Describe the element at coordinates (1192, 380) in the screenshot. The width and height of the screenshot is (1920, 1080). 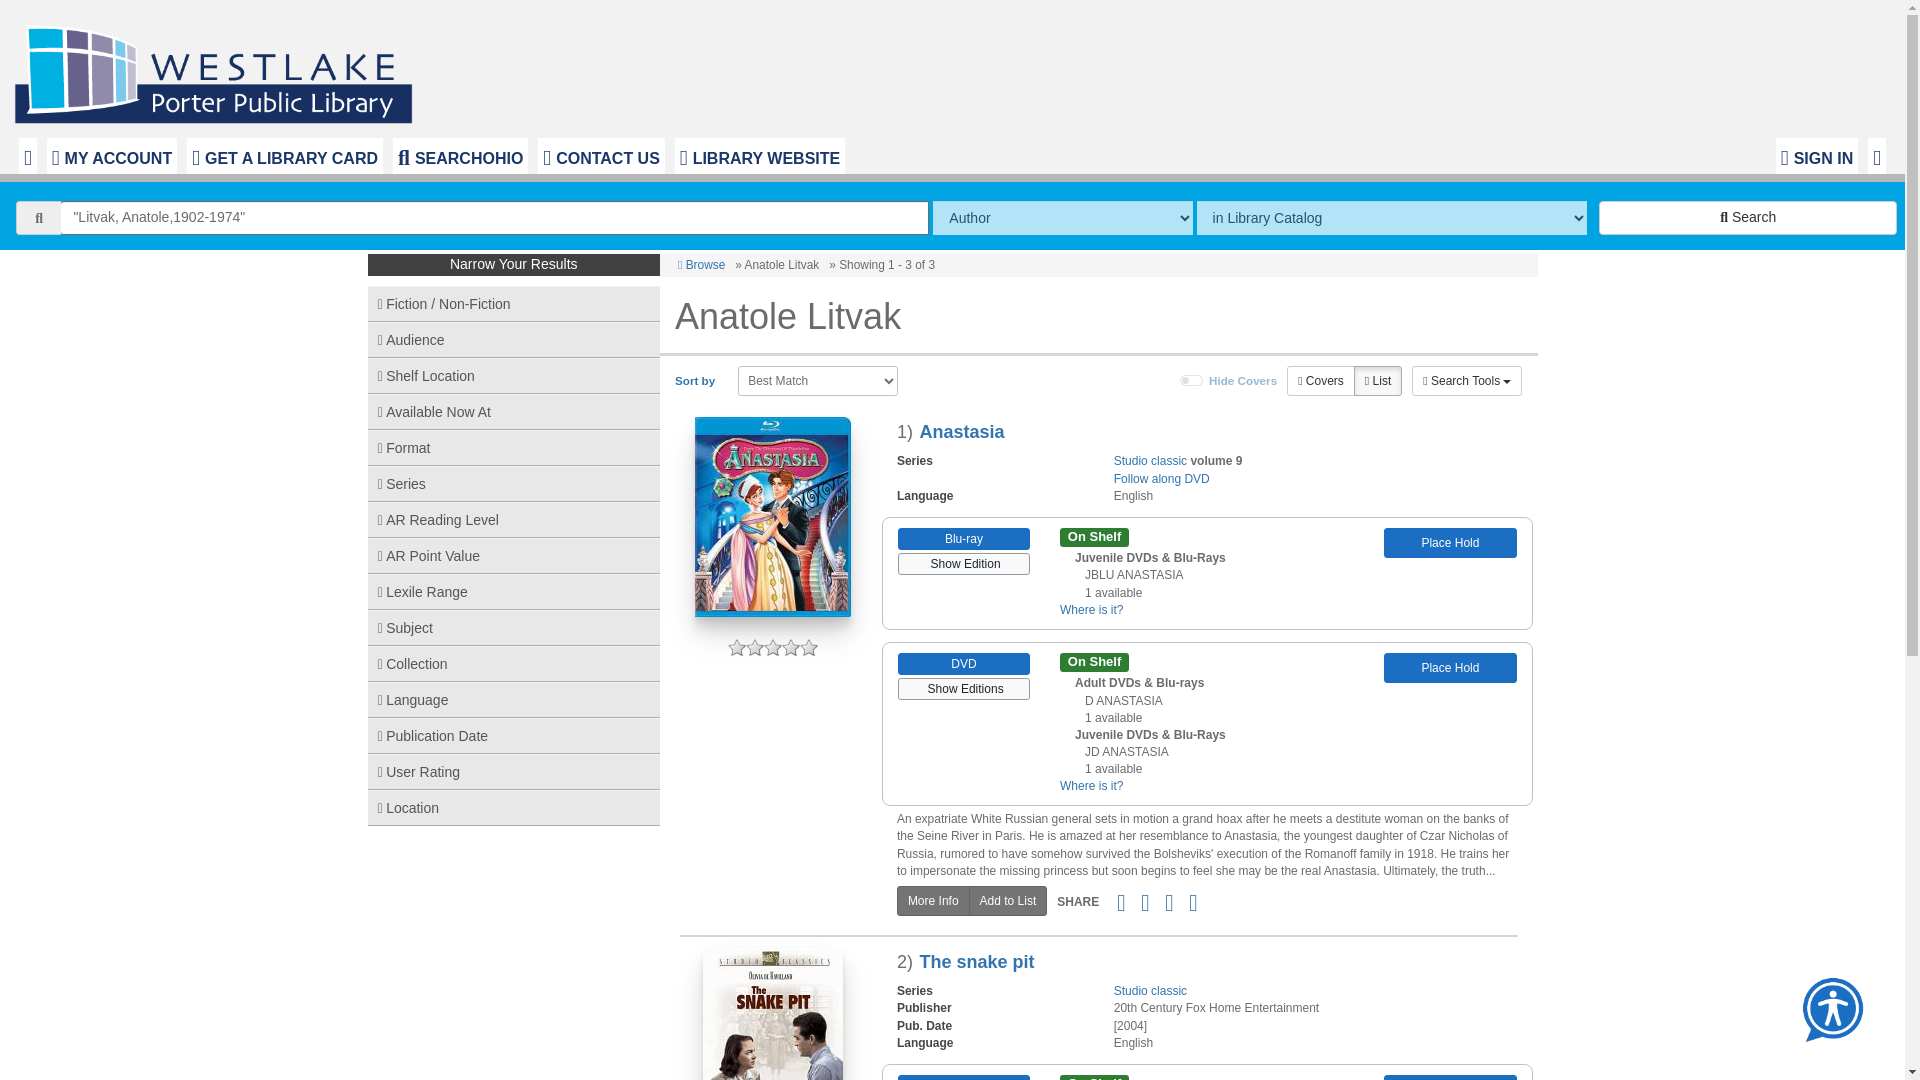
I see `on` at that location.